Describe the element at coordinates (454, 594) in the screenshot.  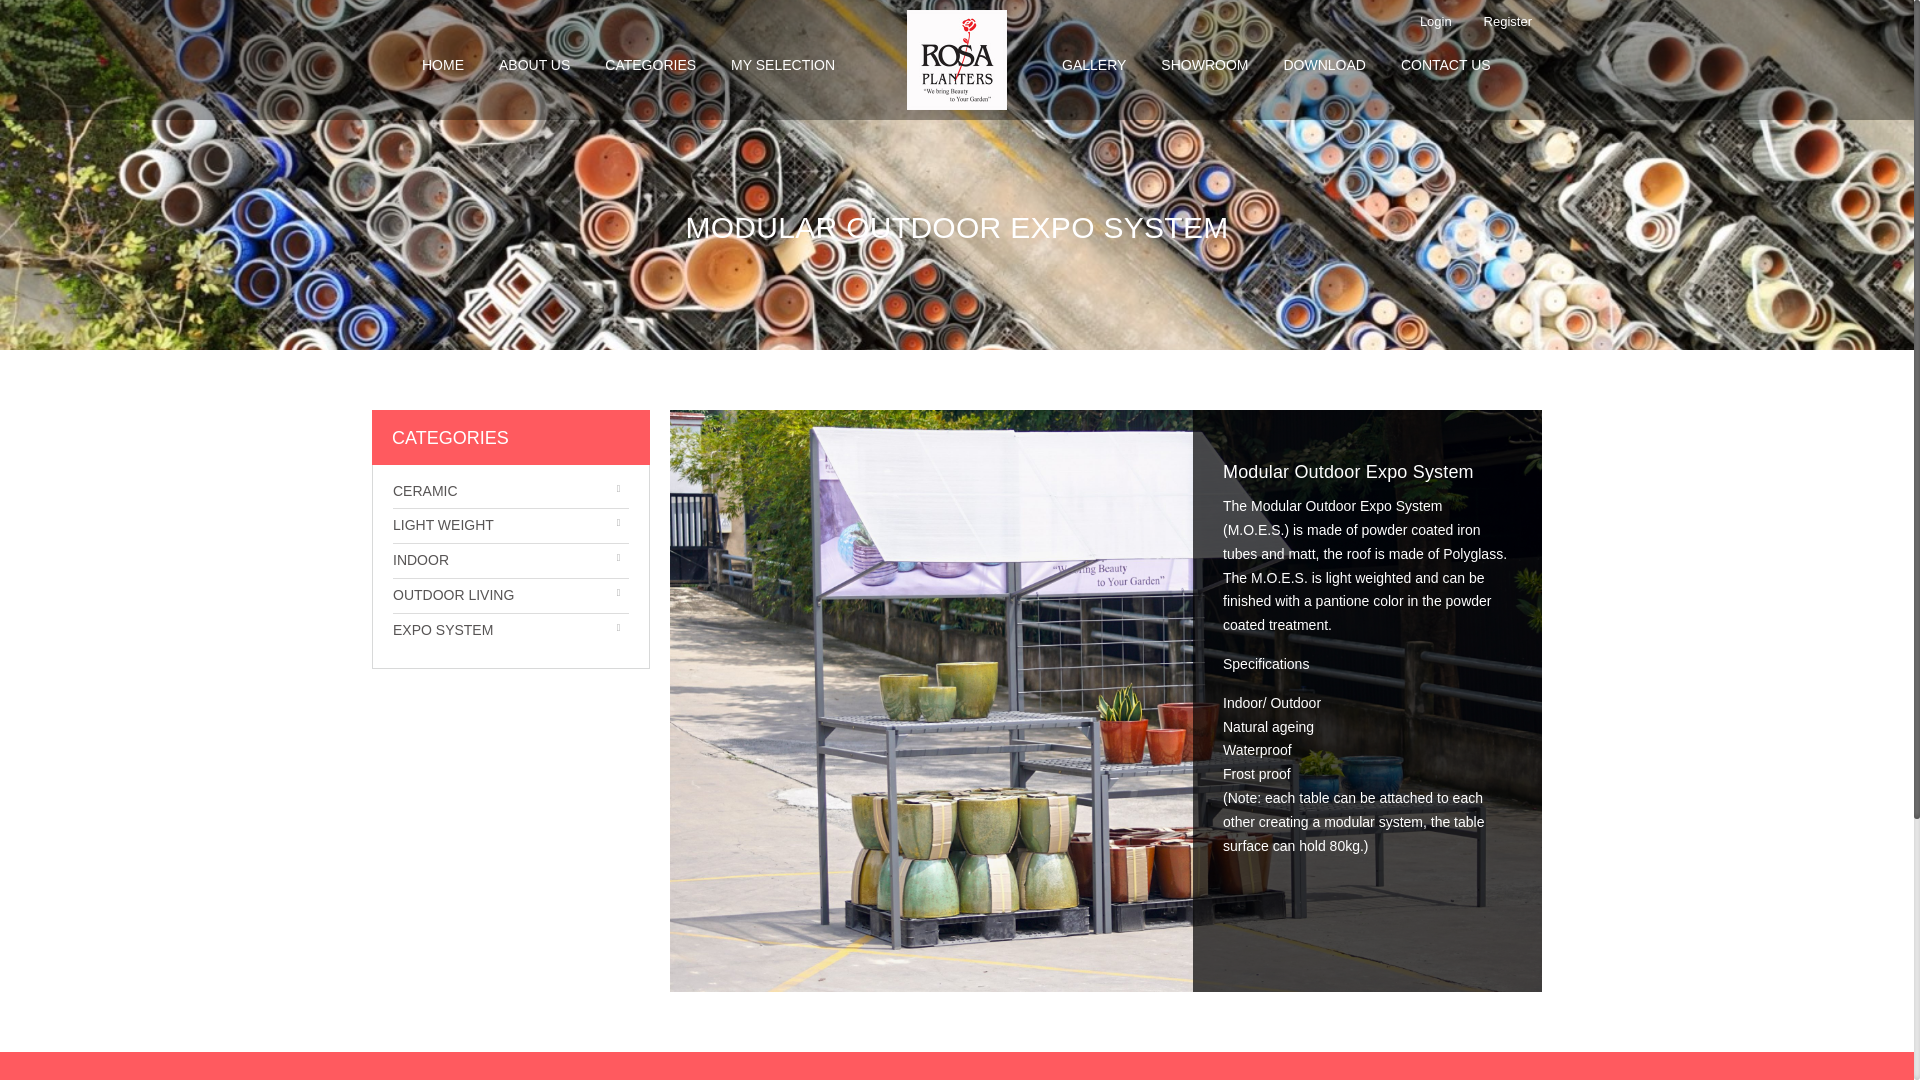
I see `OUTDOOR LIVING` at that location.